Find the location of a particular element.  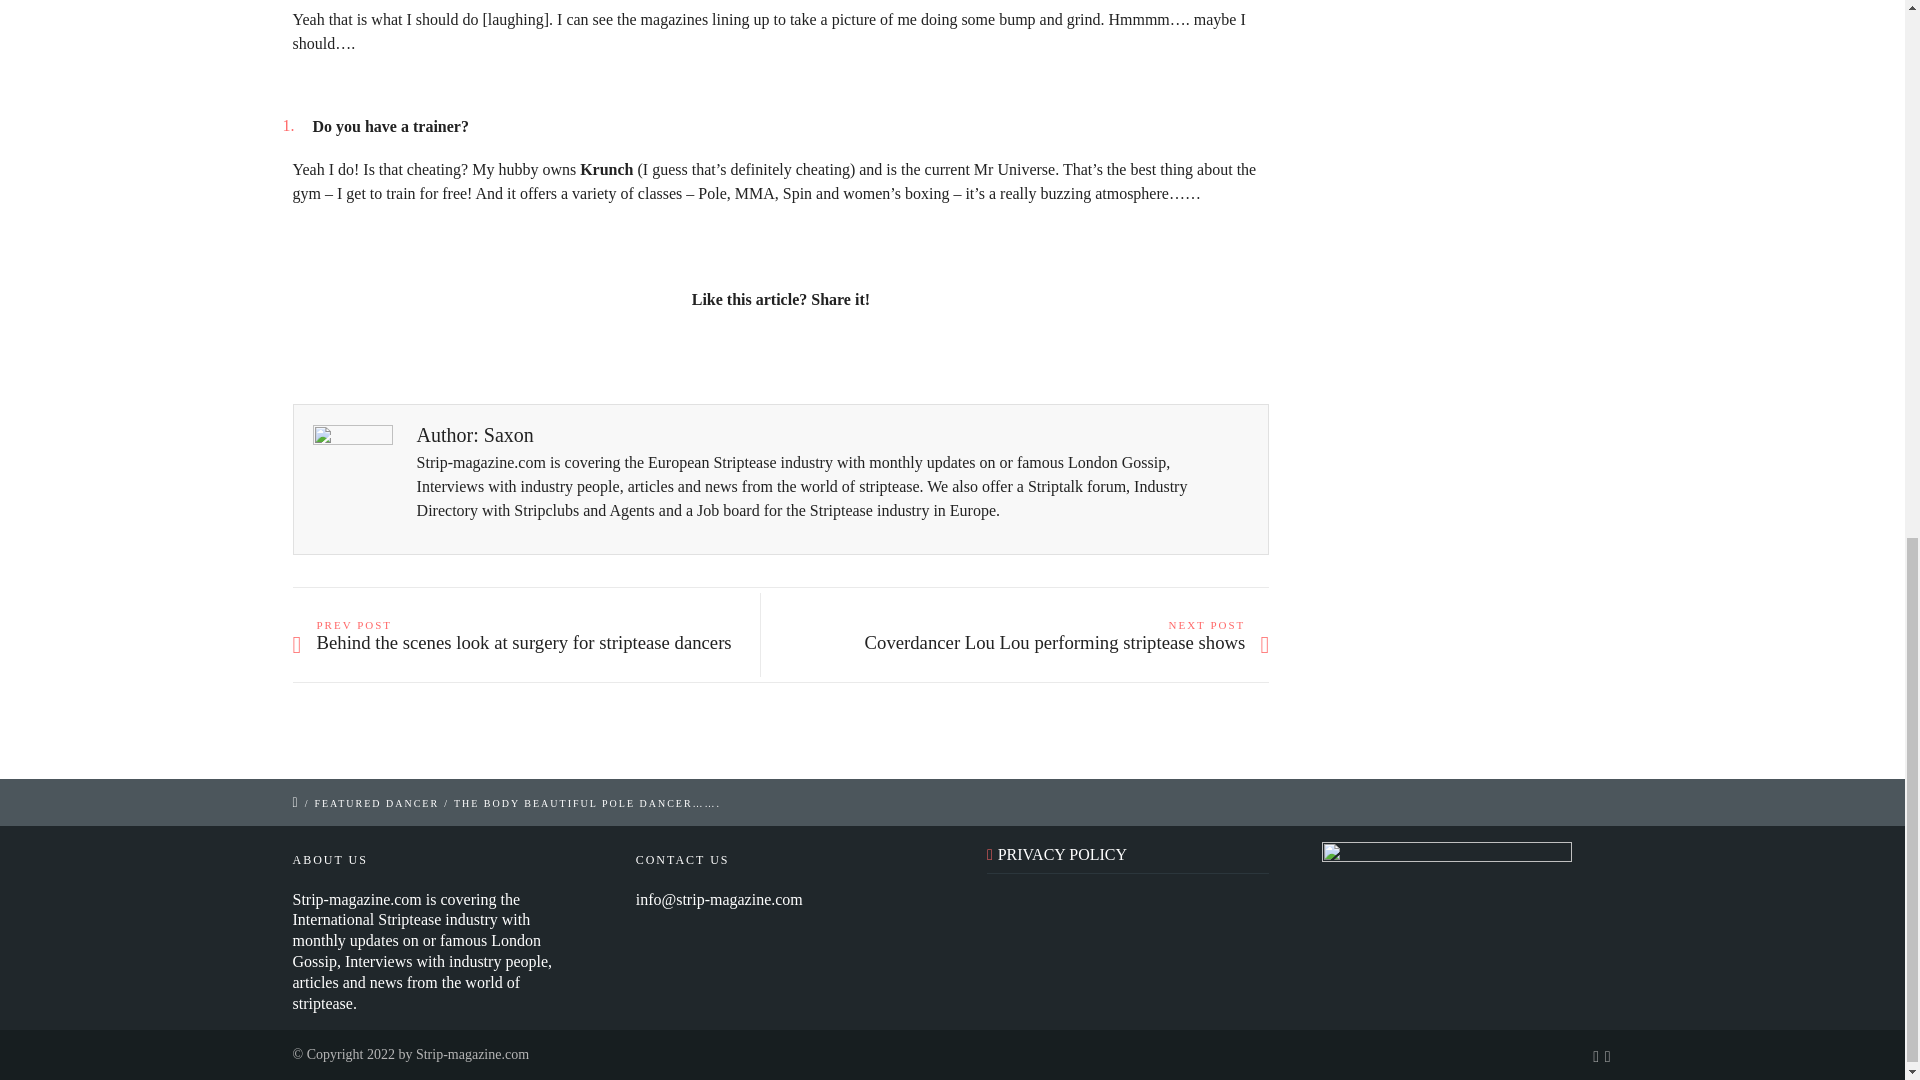

Behind the scenes look at surgery for striptease dancers is located at coordinates (530, 643).